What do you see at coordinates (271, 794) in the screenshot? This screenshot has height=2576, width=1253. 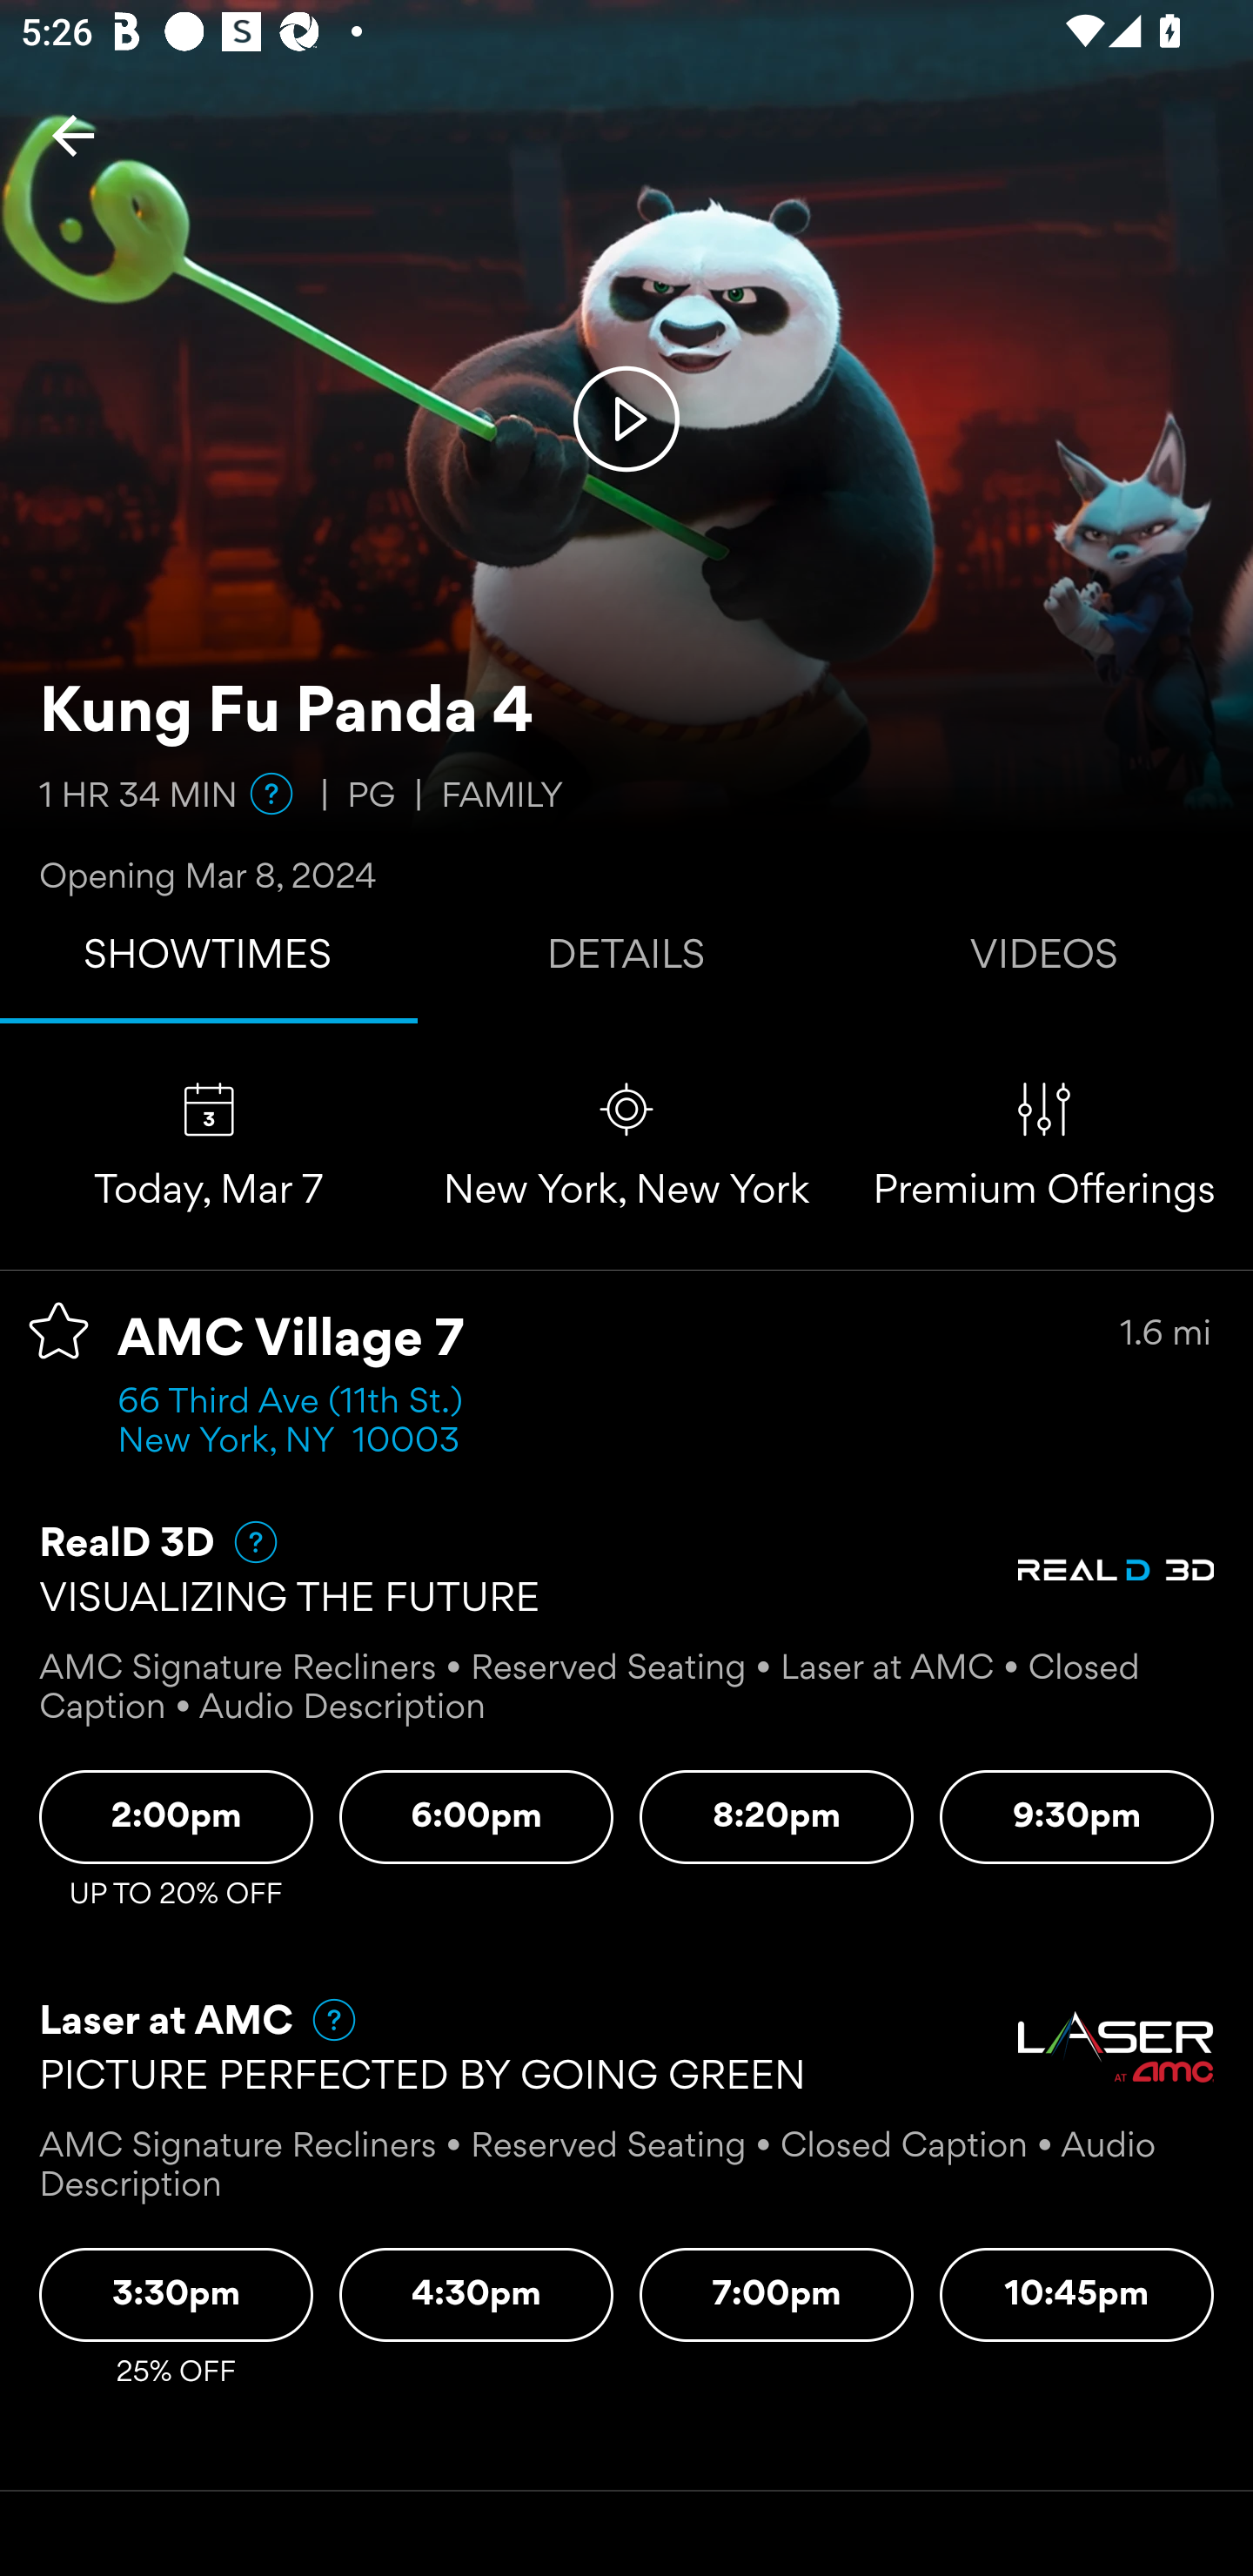 I see `Help` at bounding box center [271, 794].